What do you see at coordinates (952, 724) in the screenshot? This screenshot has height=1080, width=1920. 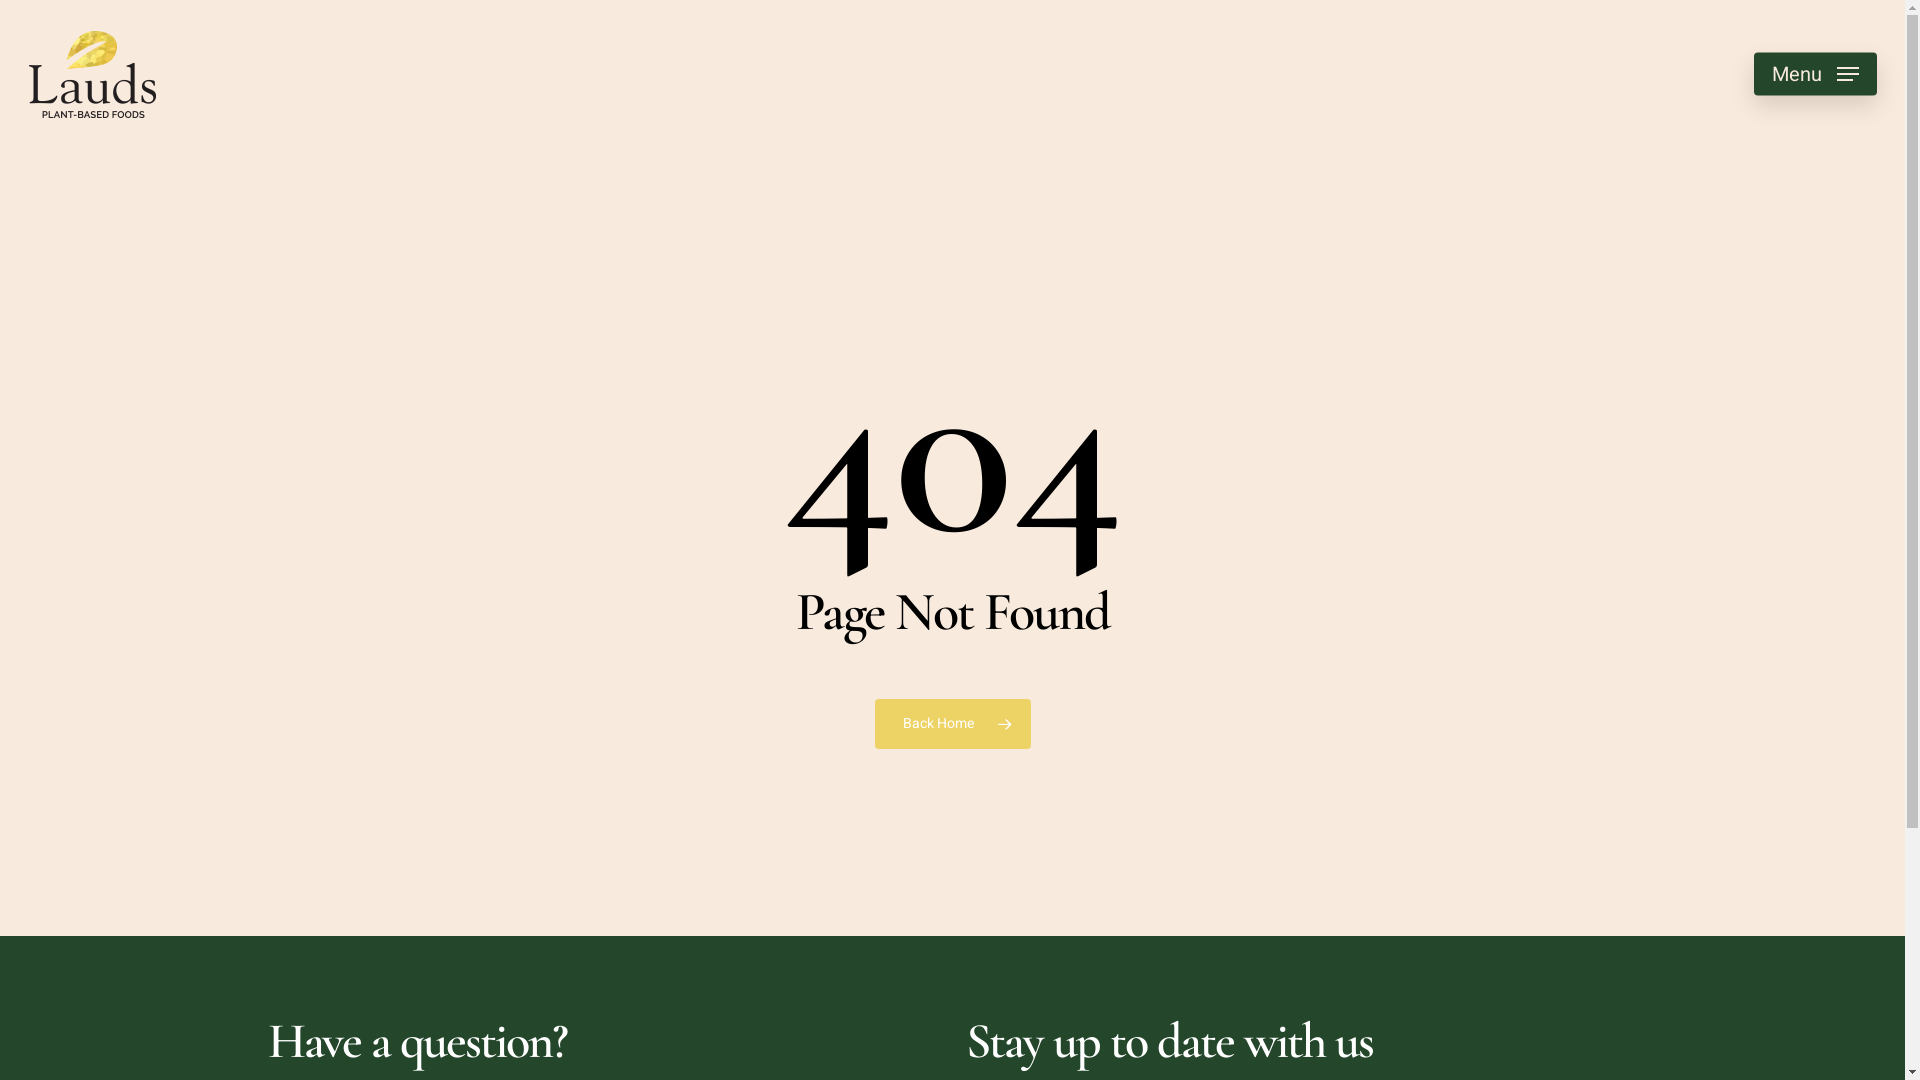 I see `Back Home` at bounding box center [952, 724].